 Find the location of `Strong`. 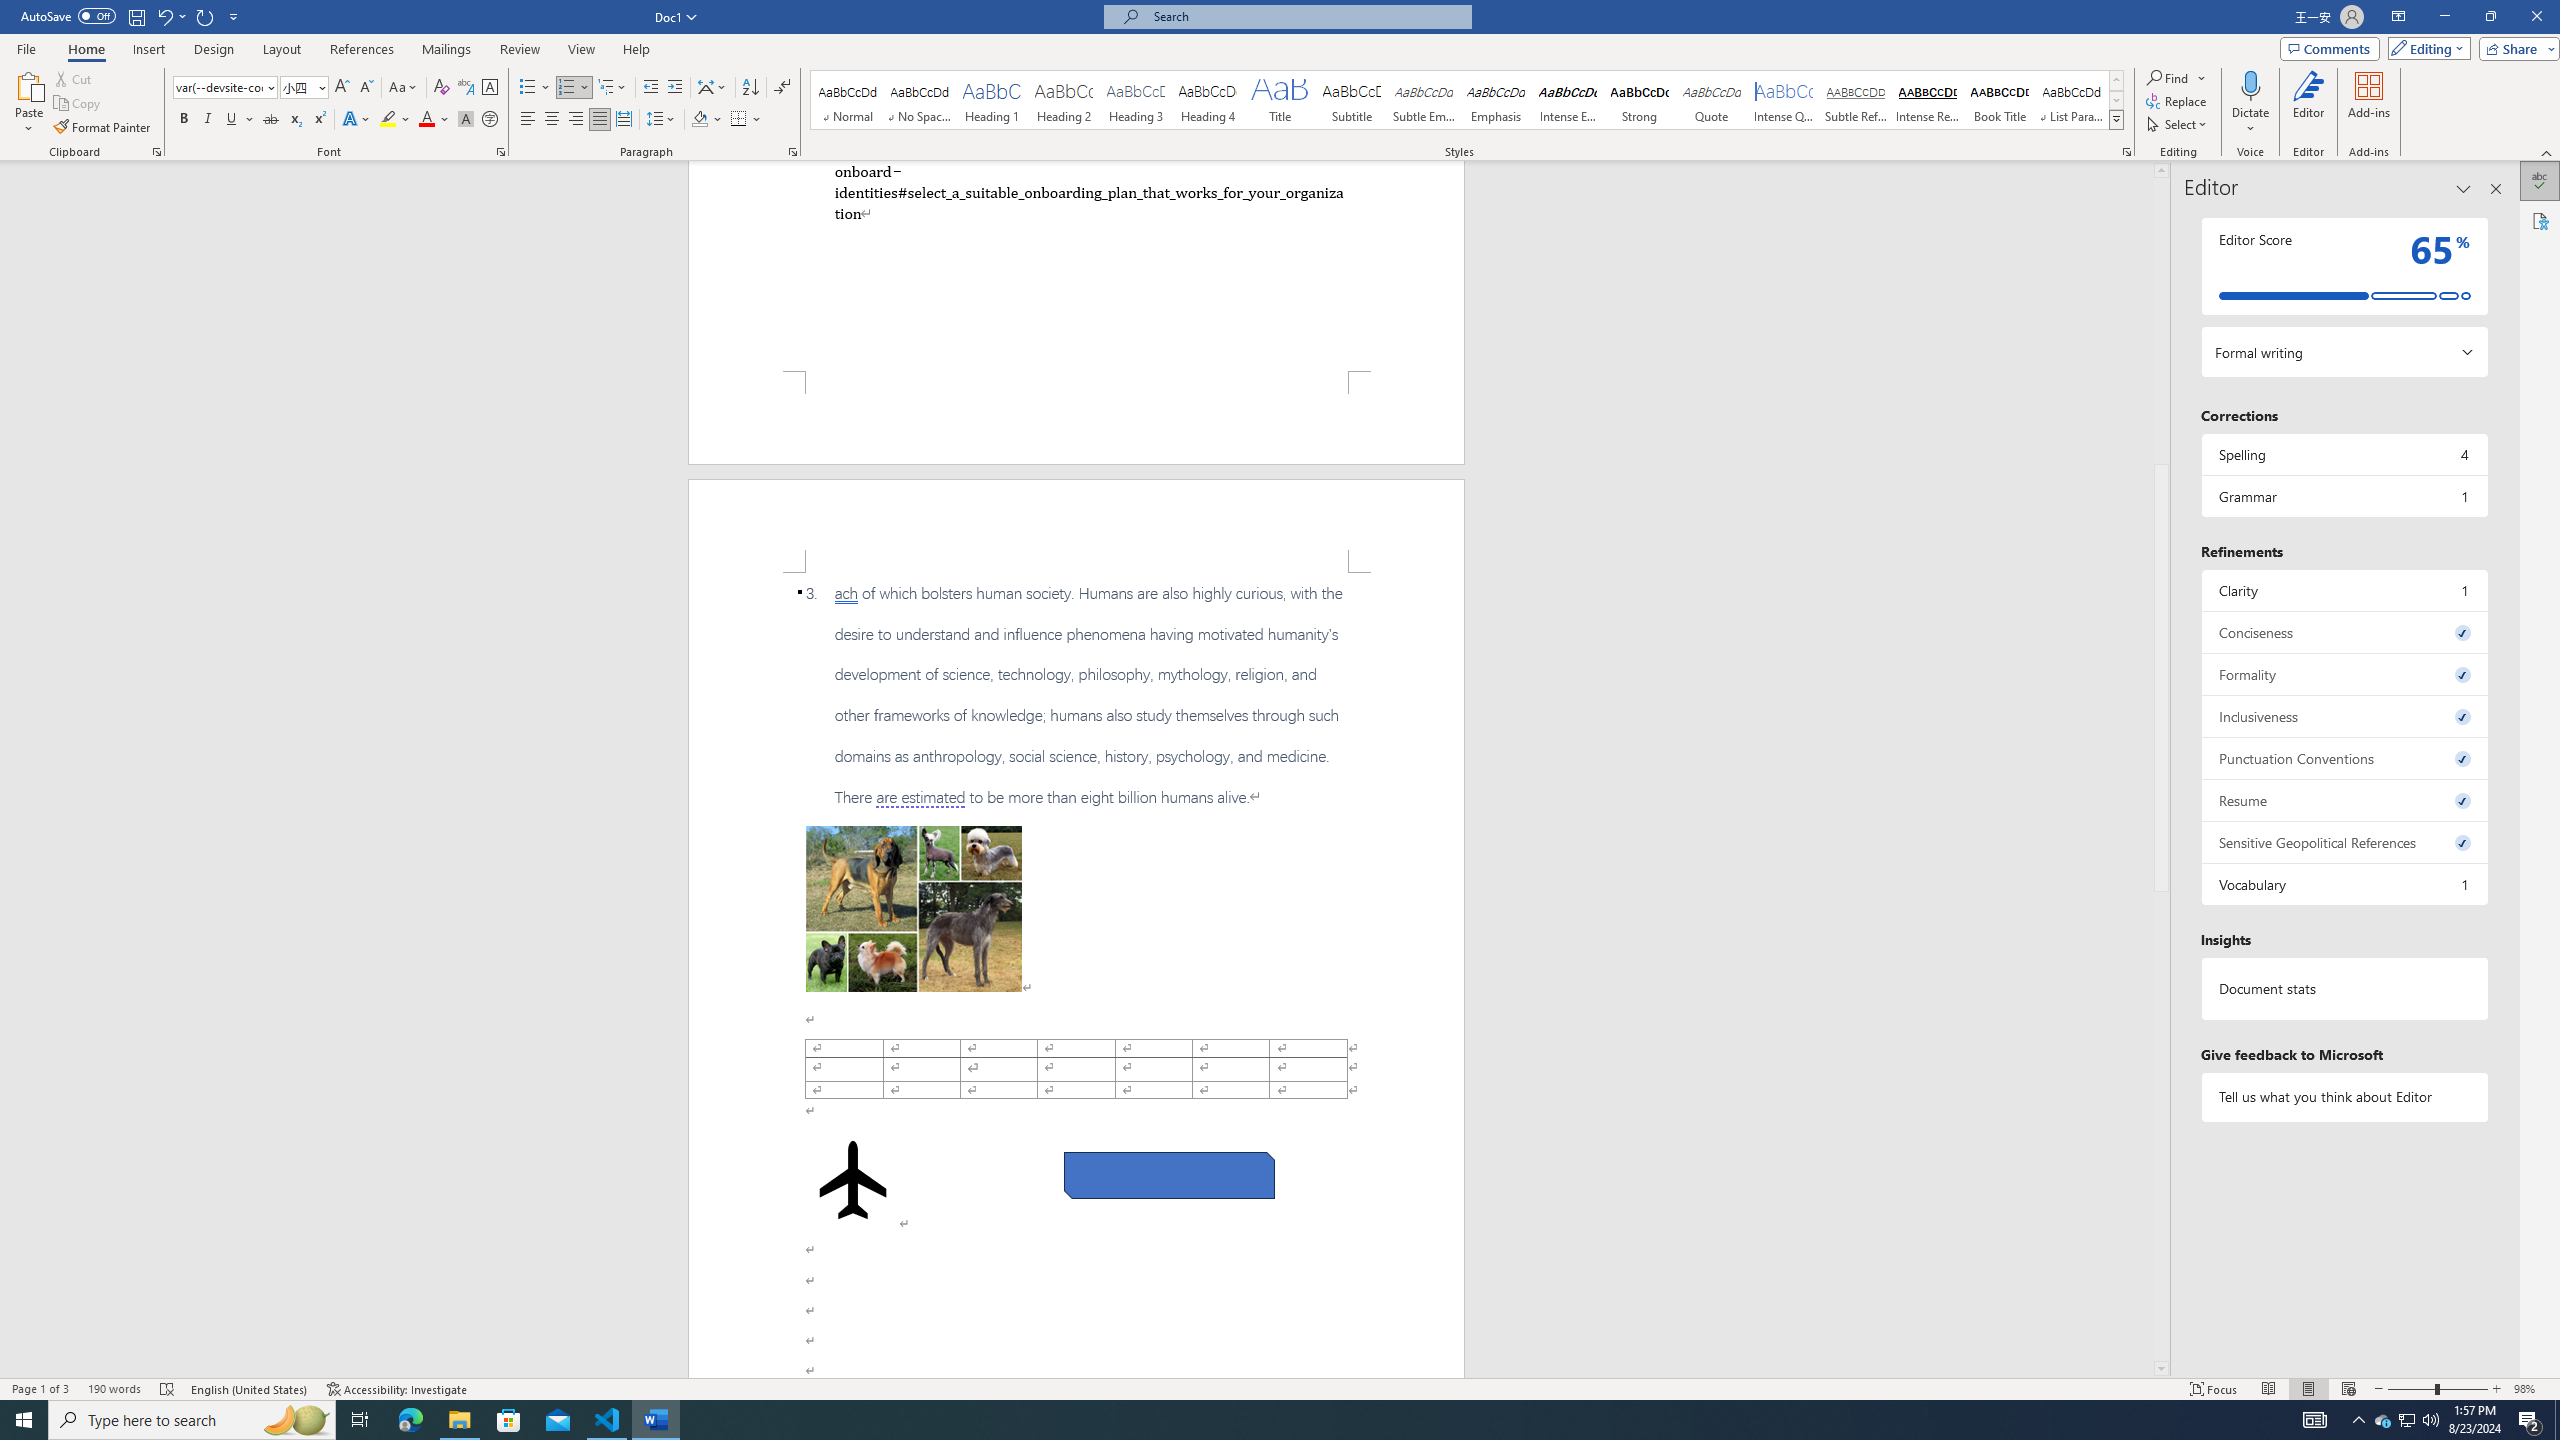

Strong is located at coordinates (1640, 100).